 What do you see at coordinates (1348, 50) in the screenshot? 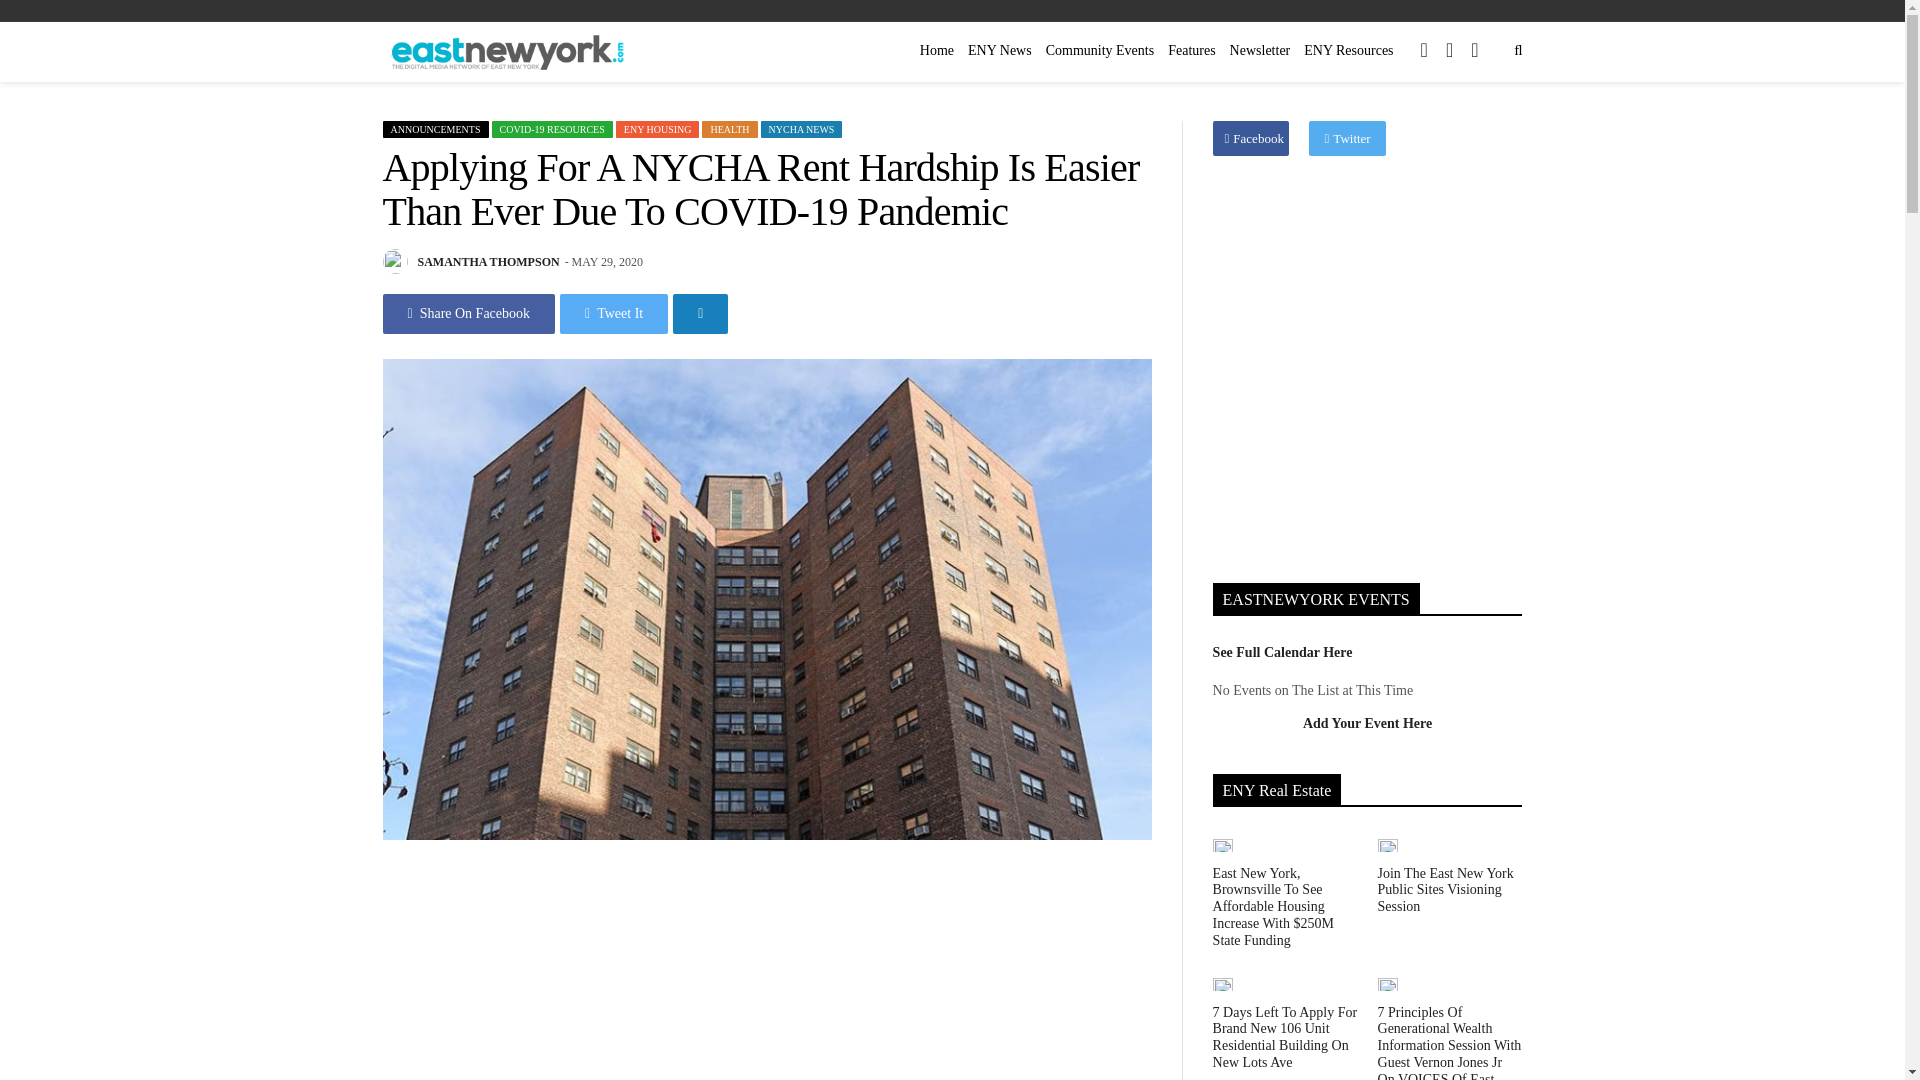
I see `ENY Resources` at bounding box center [1348, 50].